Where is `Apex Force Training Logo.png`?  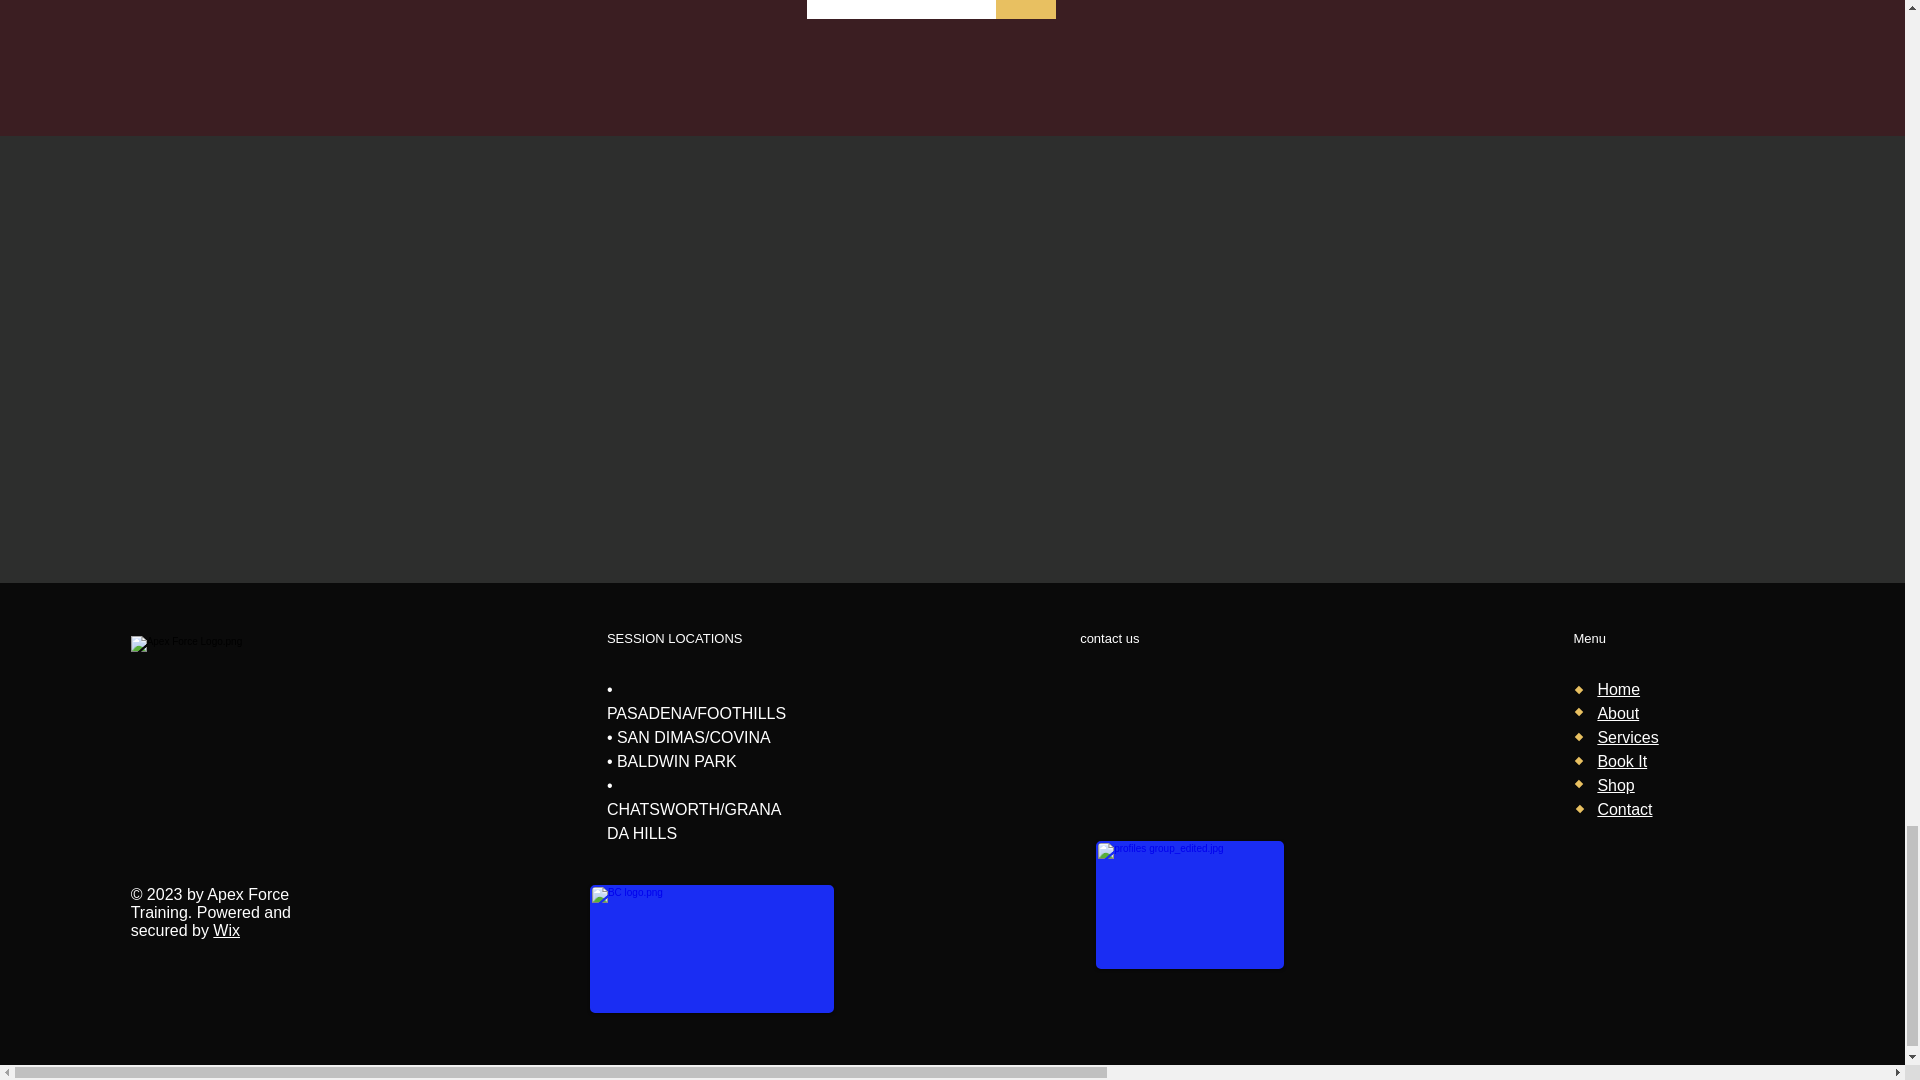
Apex Force Training Logo.png is located at coordinates (231, 660).